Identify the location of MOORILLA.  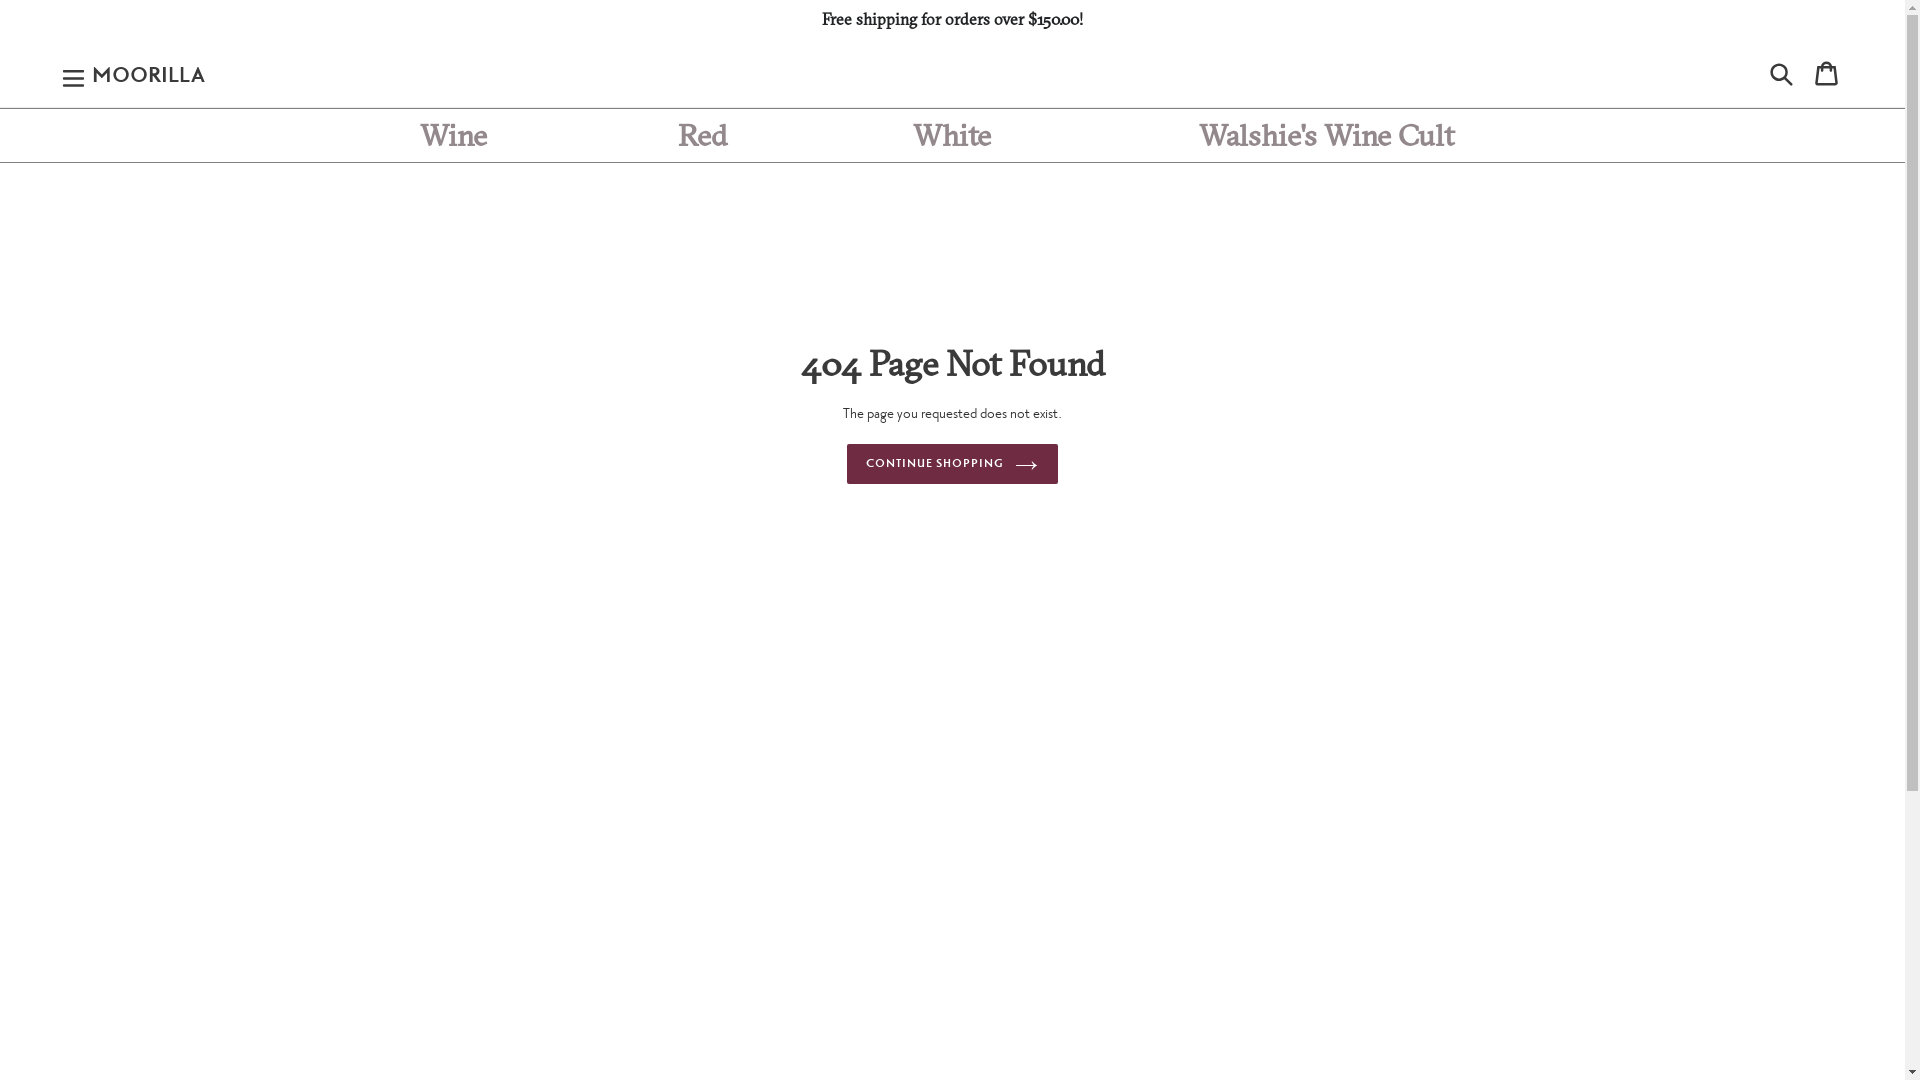
(148, 73).